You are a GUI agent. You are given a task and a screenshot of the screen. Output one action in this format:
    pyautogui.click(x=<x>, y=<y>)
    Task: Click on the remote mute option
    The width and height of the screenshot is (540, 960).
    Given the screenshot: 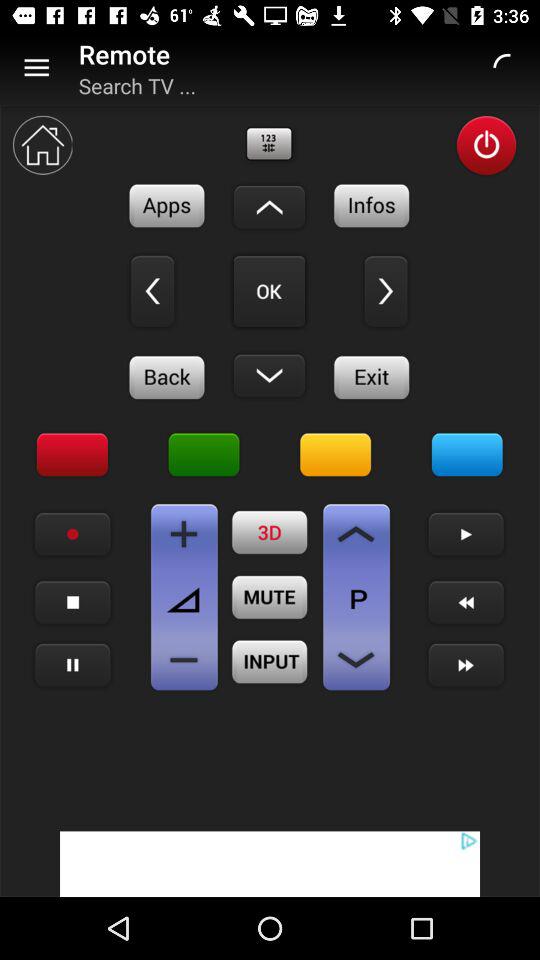 What is the action you would take?
    pyautogui.click(x=270, y=597)
    